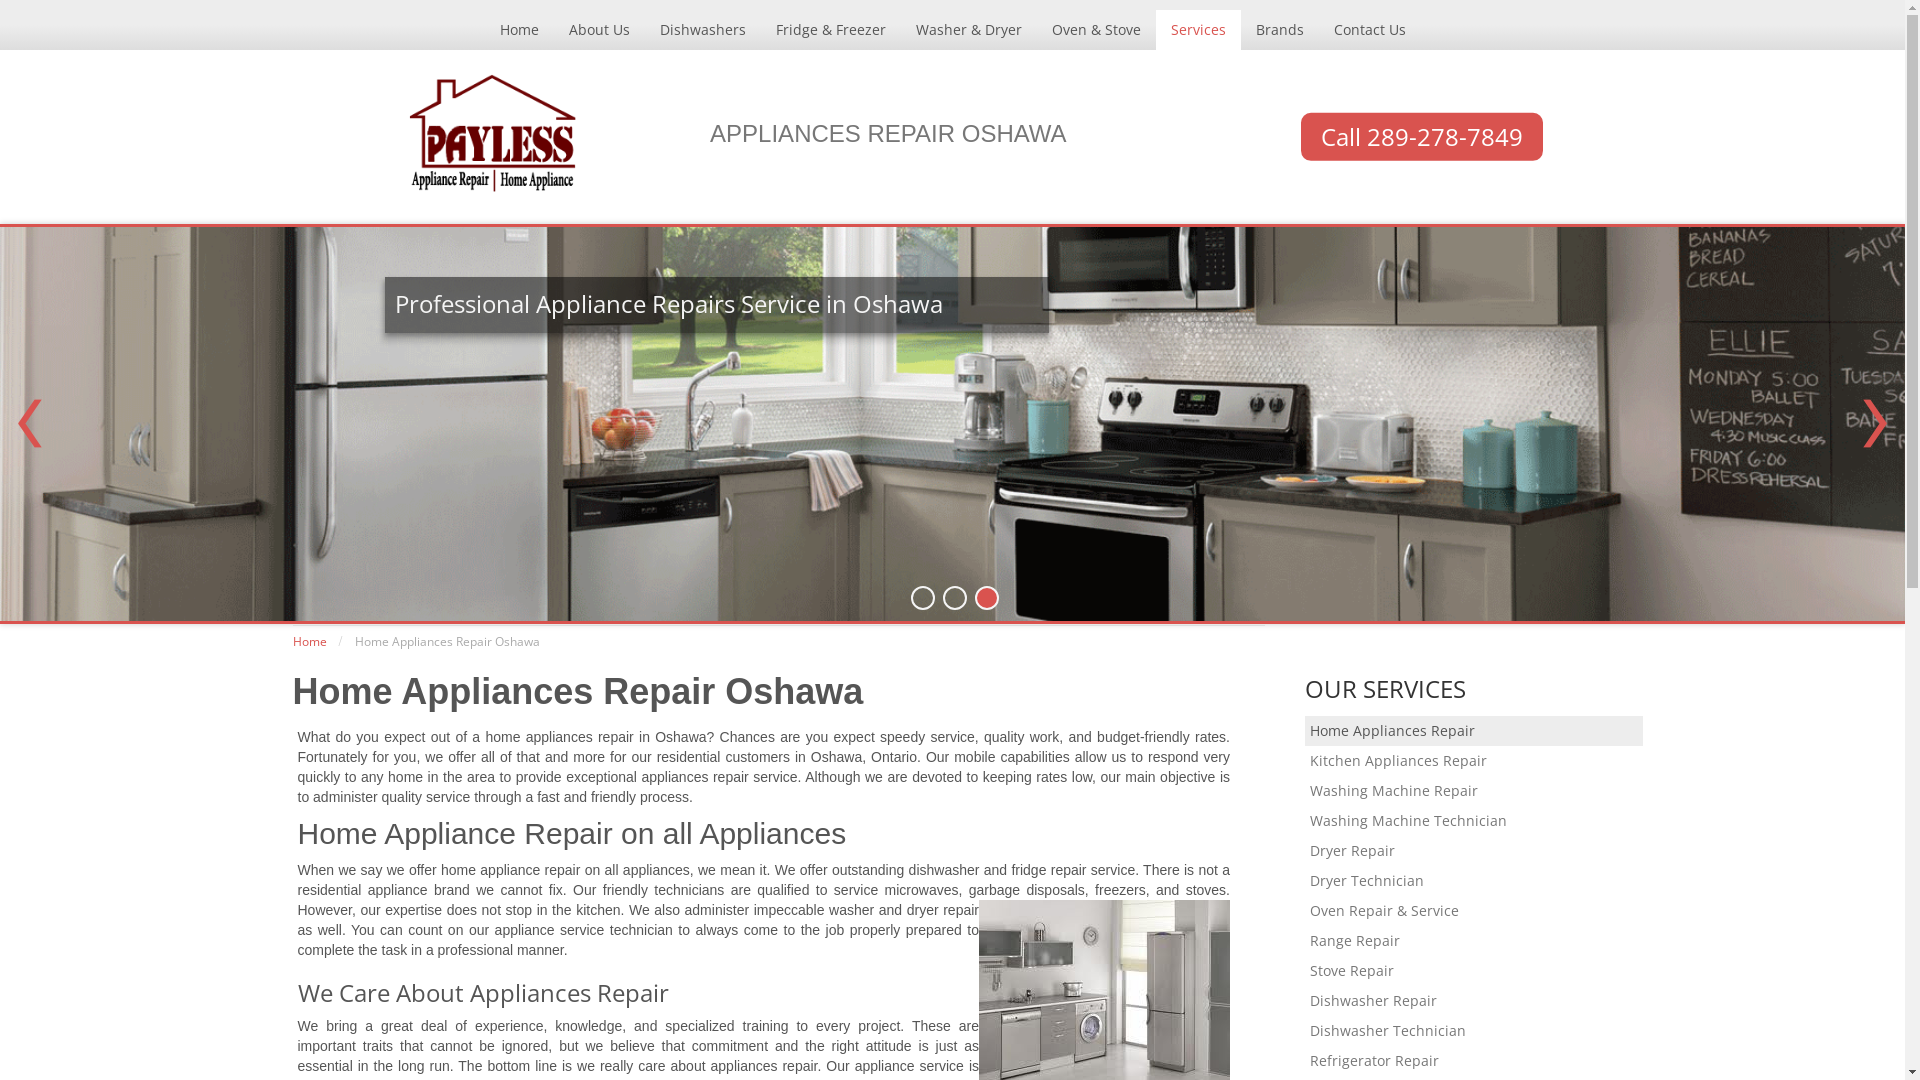  I want to click on Dishwasher Repair, so click(1474, 1001).